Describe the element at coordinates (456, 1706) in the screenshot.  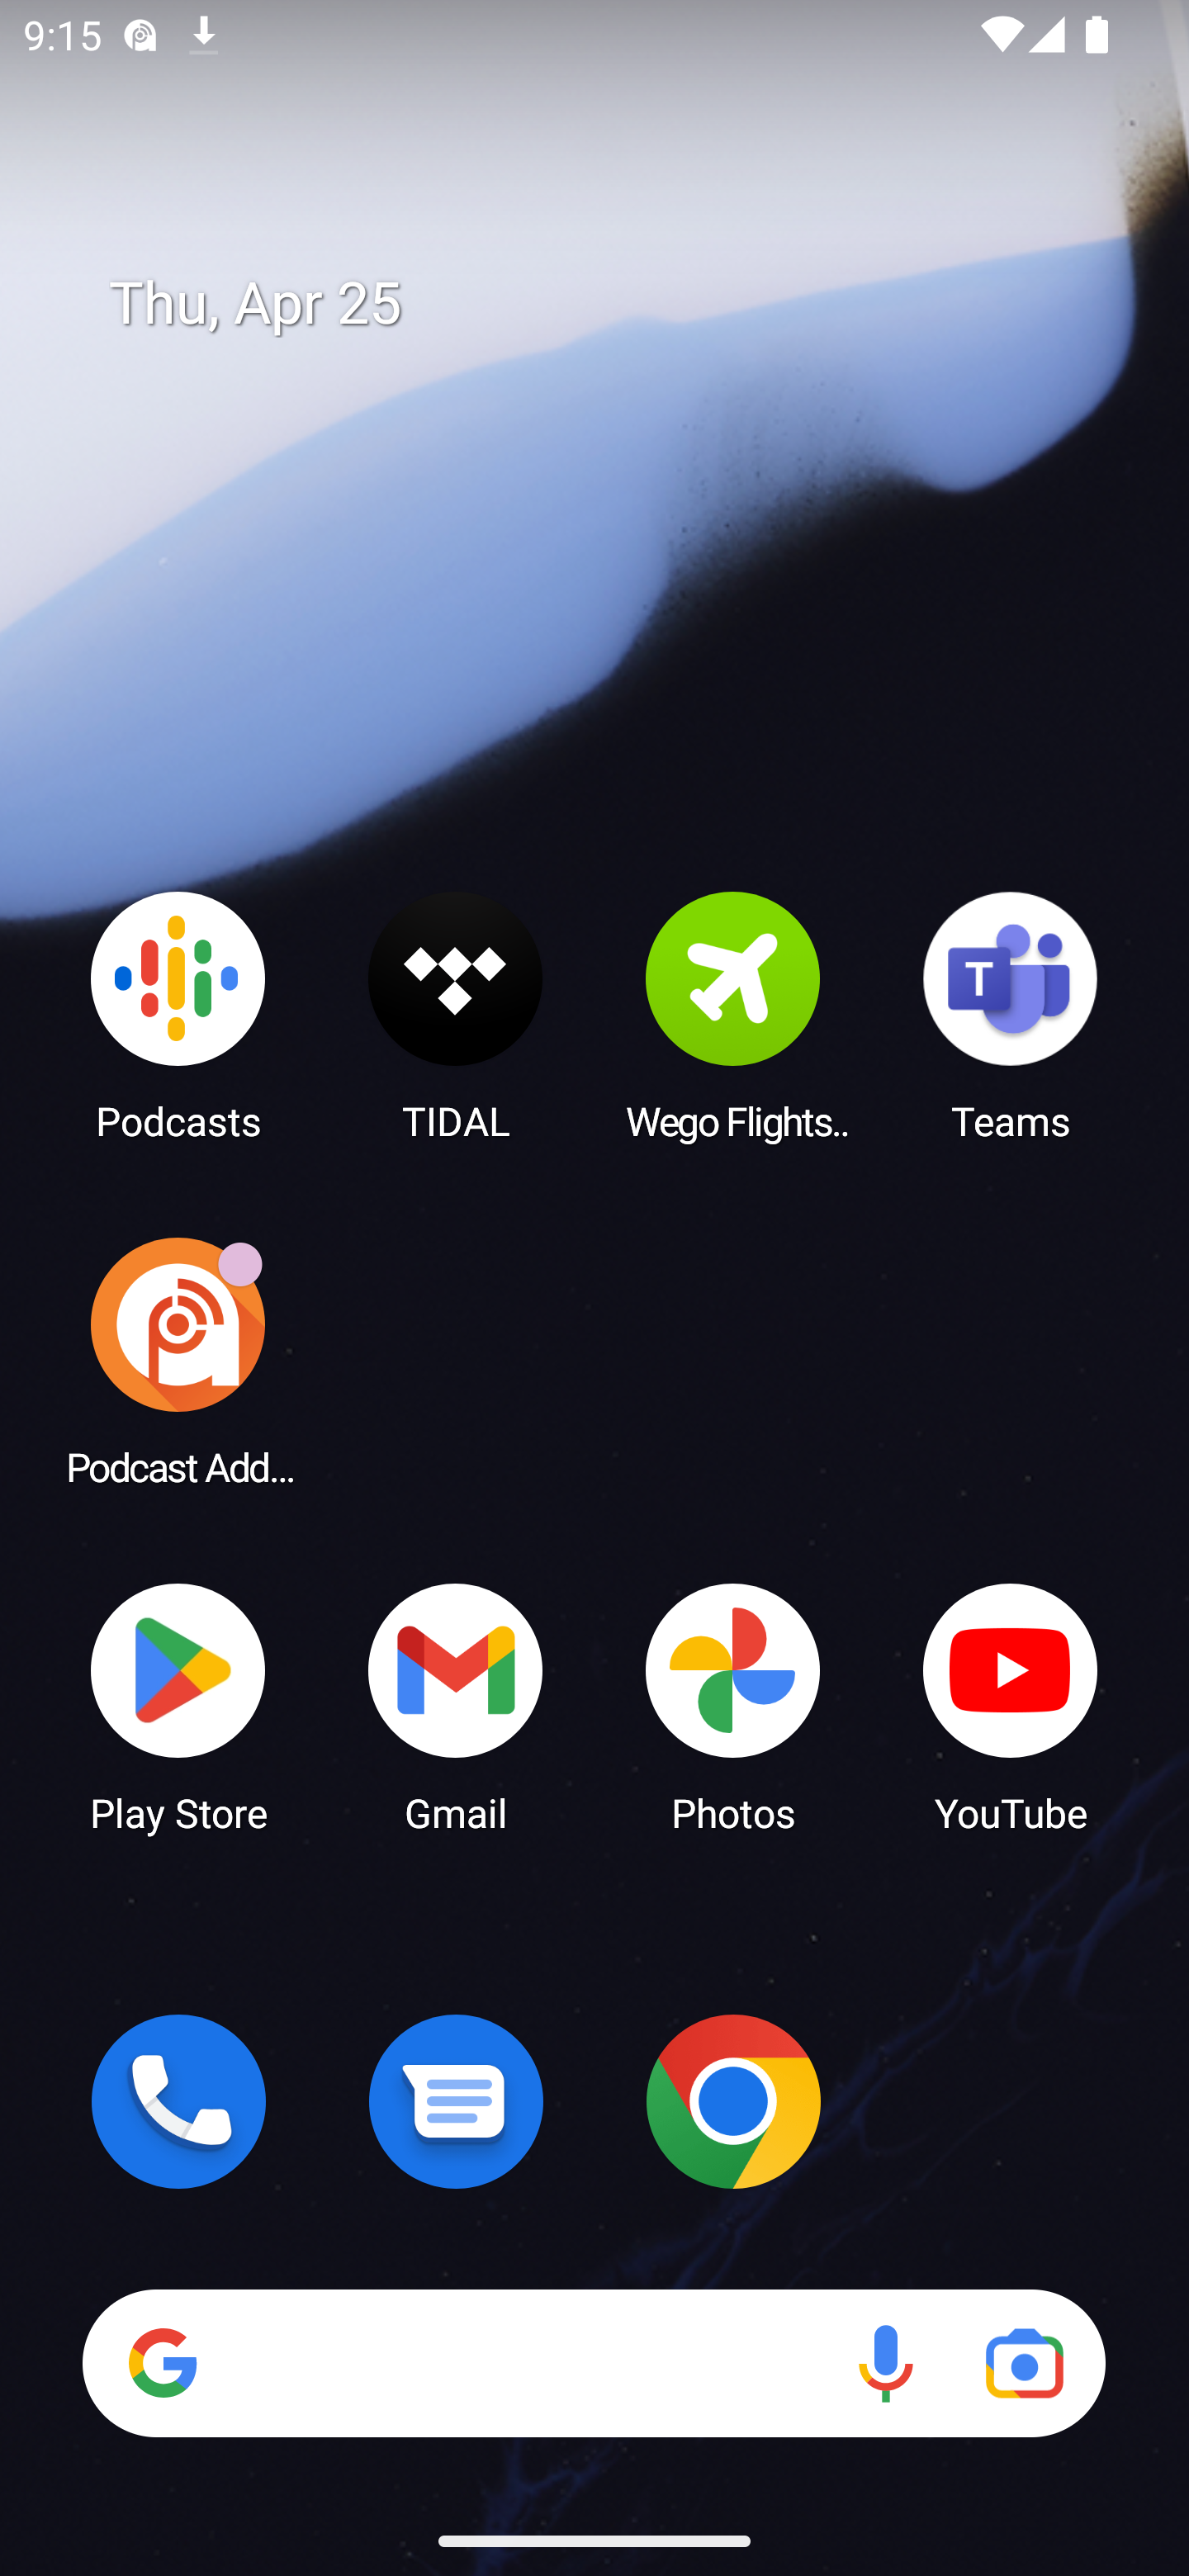
I see `Gmail` at that location.